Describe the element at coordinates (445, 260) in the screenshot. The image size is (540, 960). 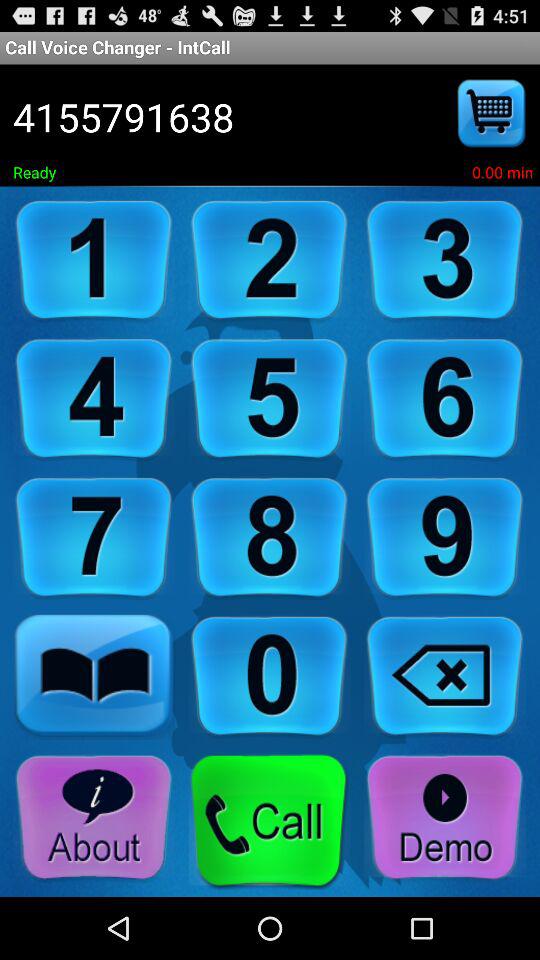
I see `input number` at that location.